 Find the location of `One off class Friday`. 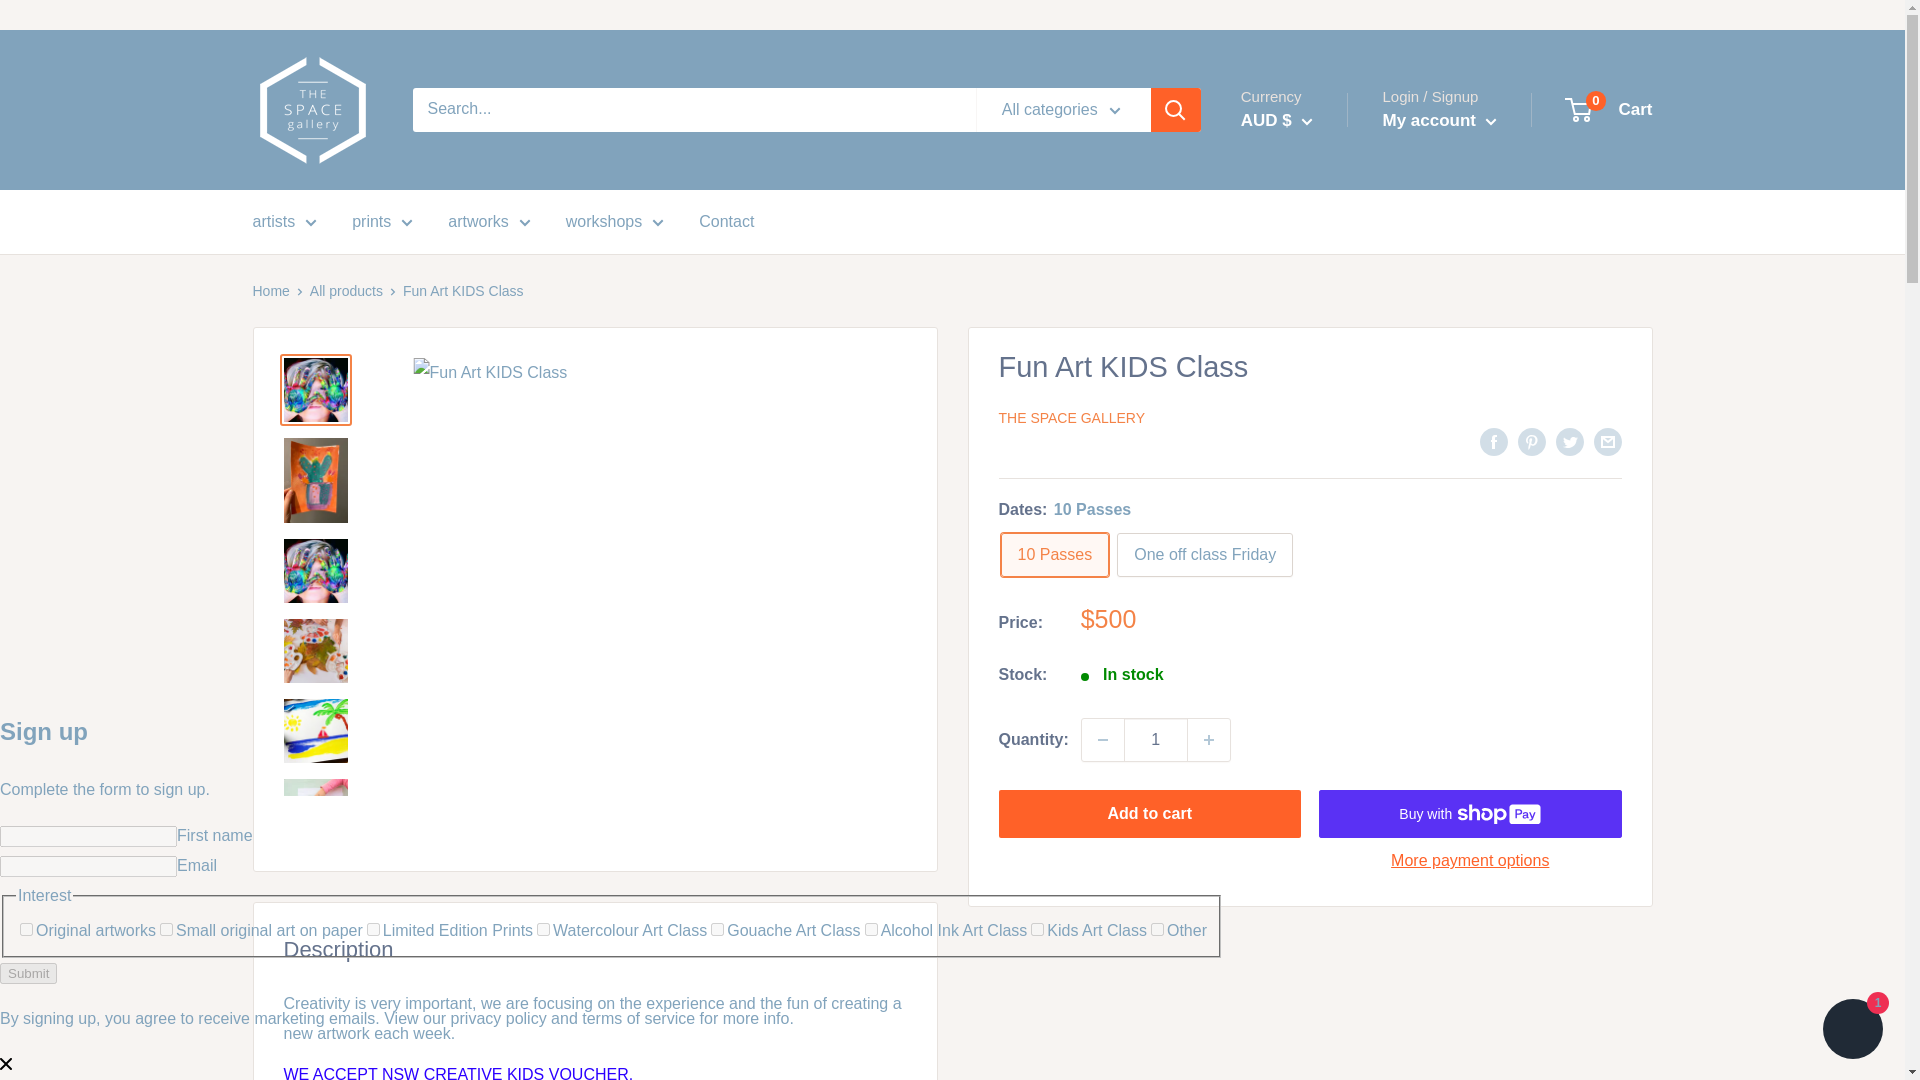

One off class Friday is located at coordinates (1204, 555).